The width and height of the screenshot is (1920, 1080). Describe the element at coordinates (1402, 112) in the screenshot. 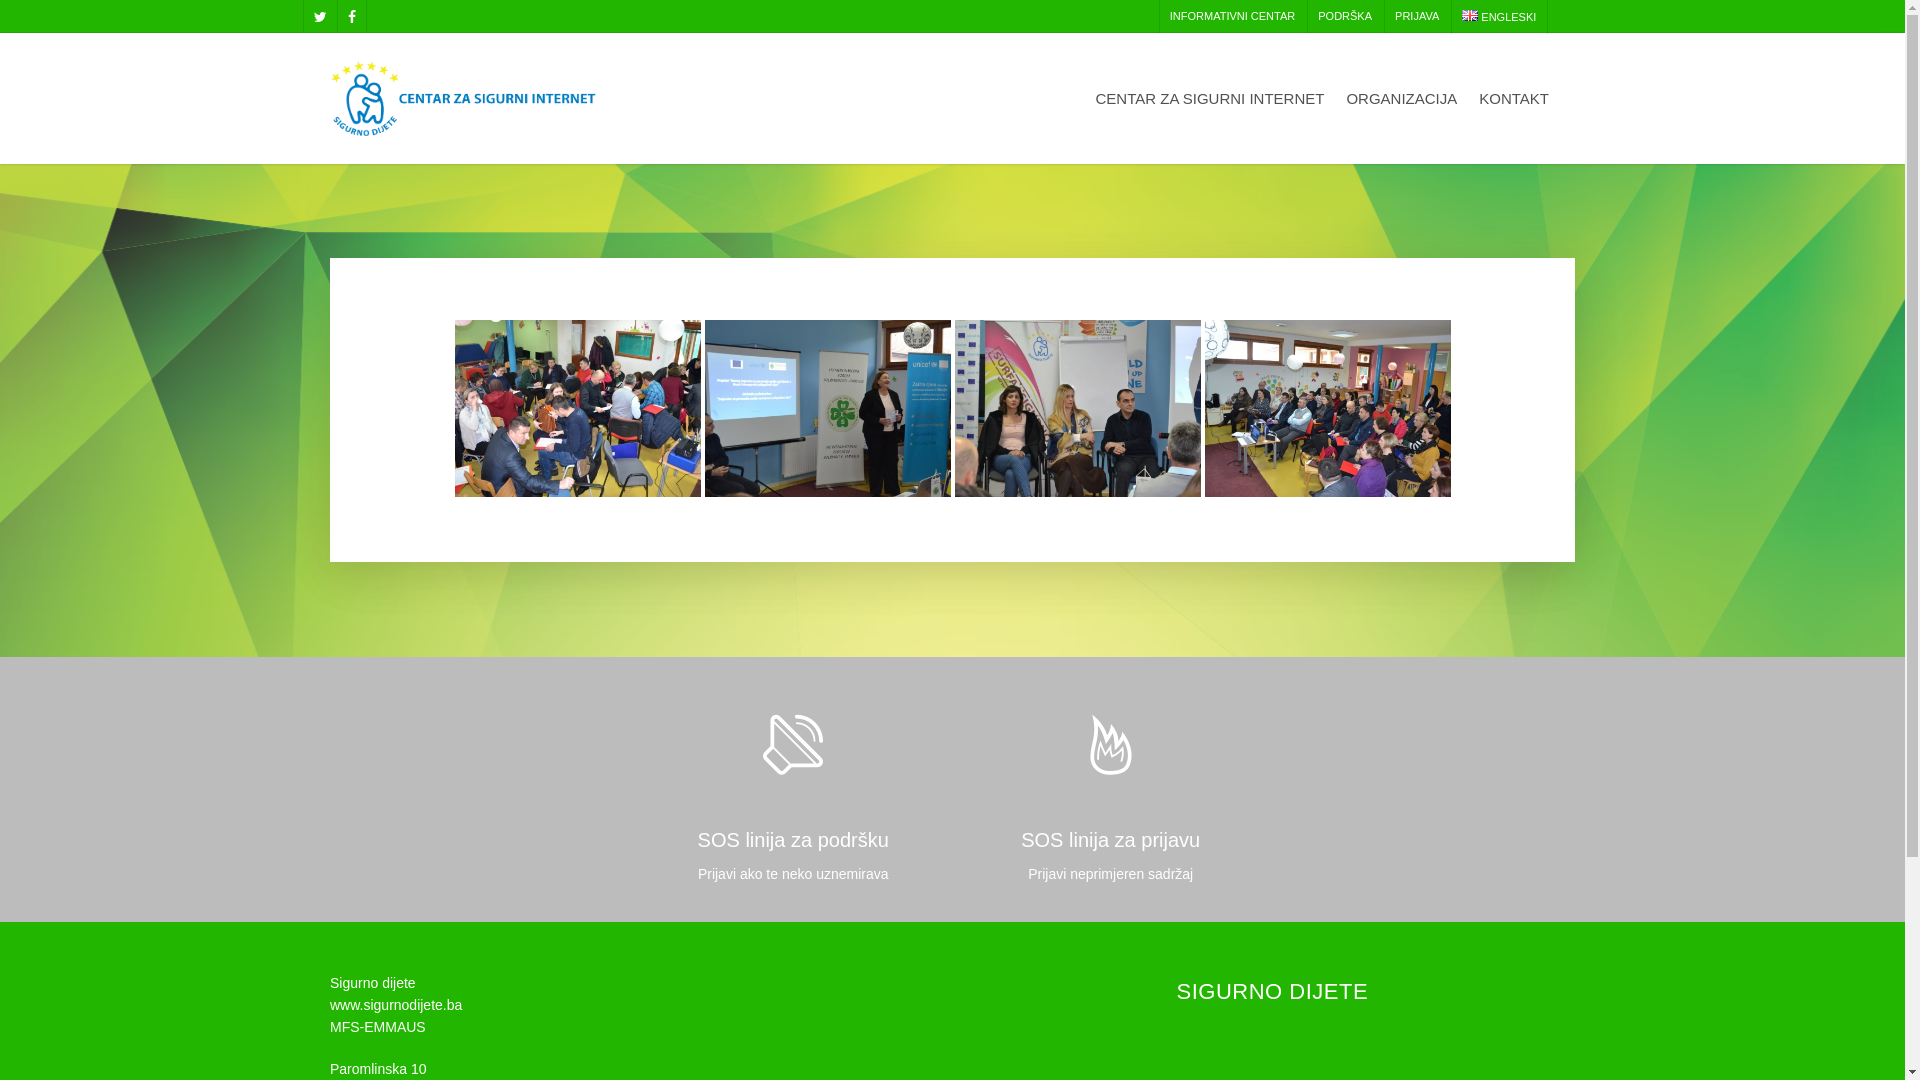

I see `ORGANIZACIJA` at that location.